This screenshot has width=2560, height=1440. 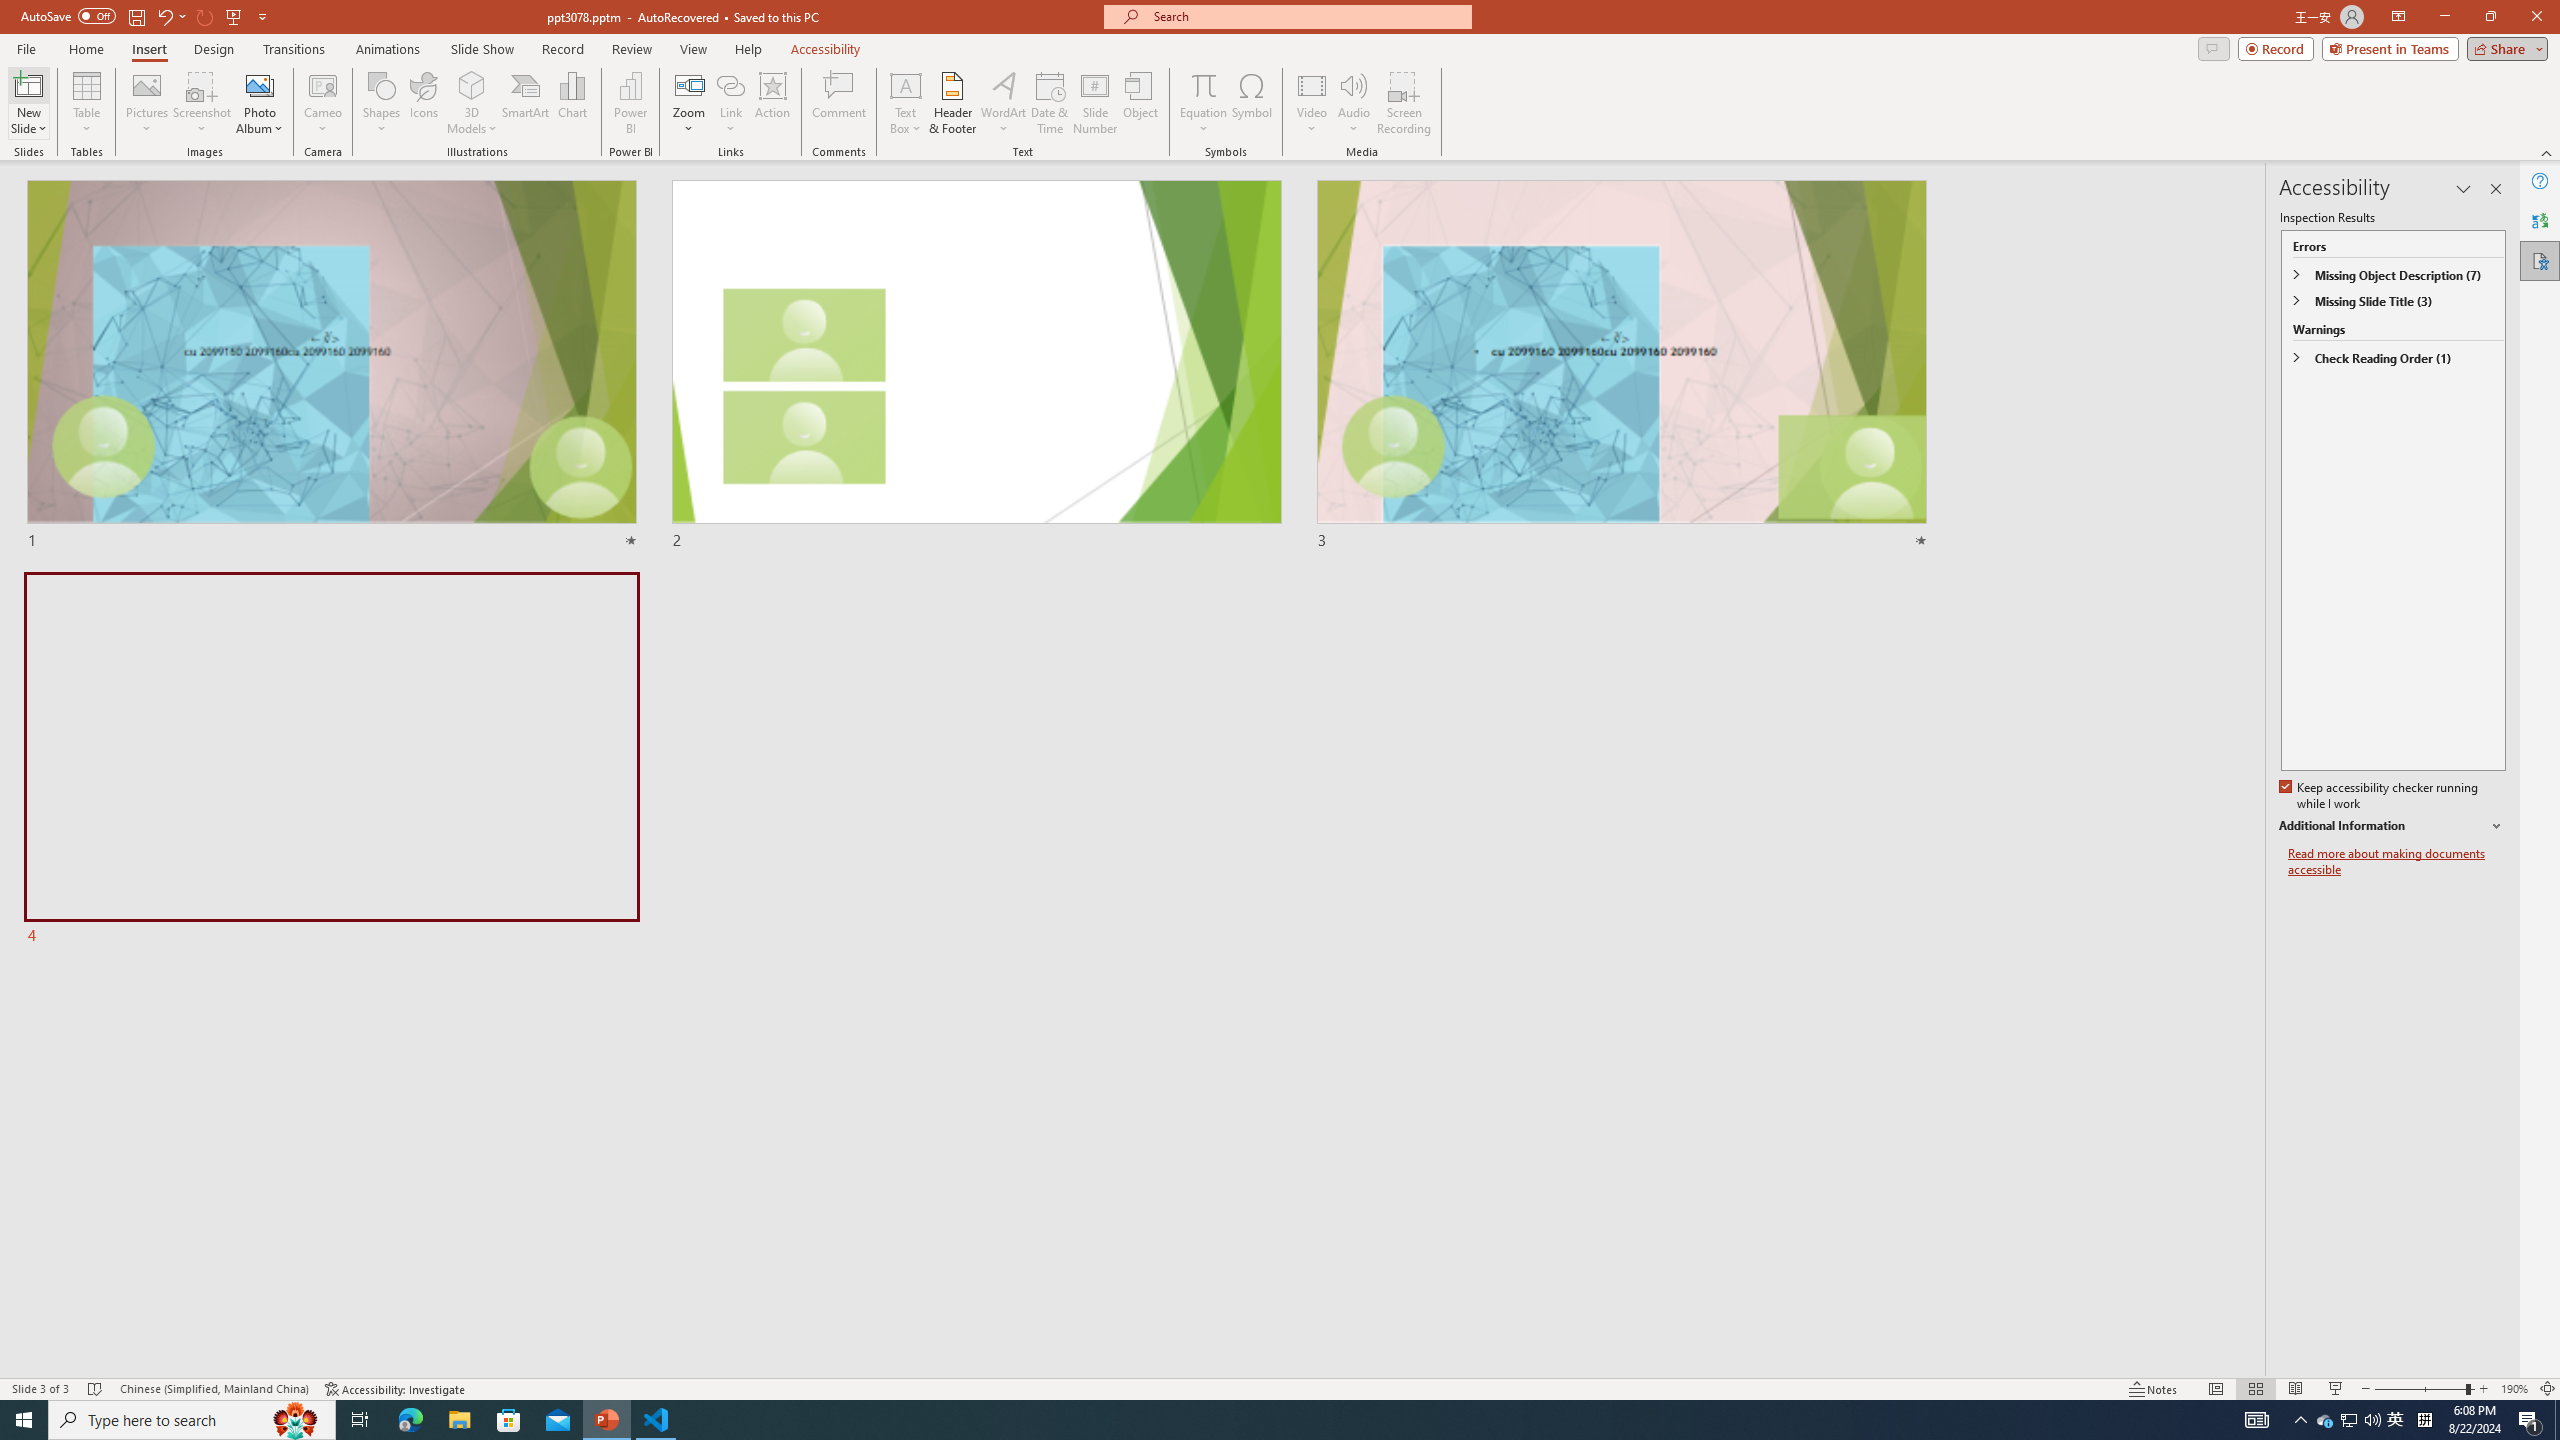 What do you see at coordinates (86, 103) in the screenshot?
I see `Table` at bounding box center [86, 103].